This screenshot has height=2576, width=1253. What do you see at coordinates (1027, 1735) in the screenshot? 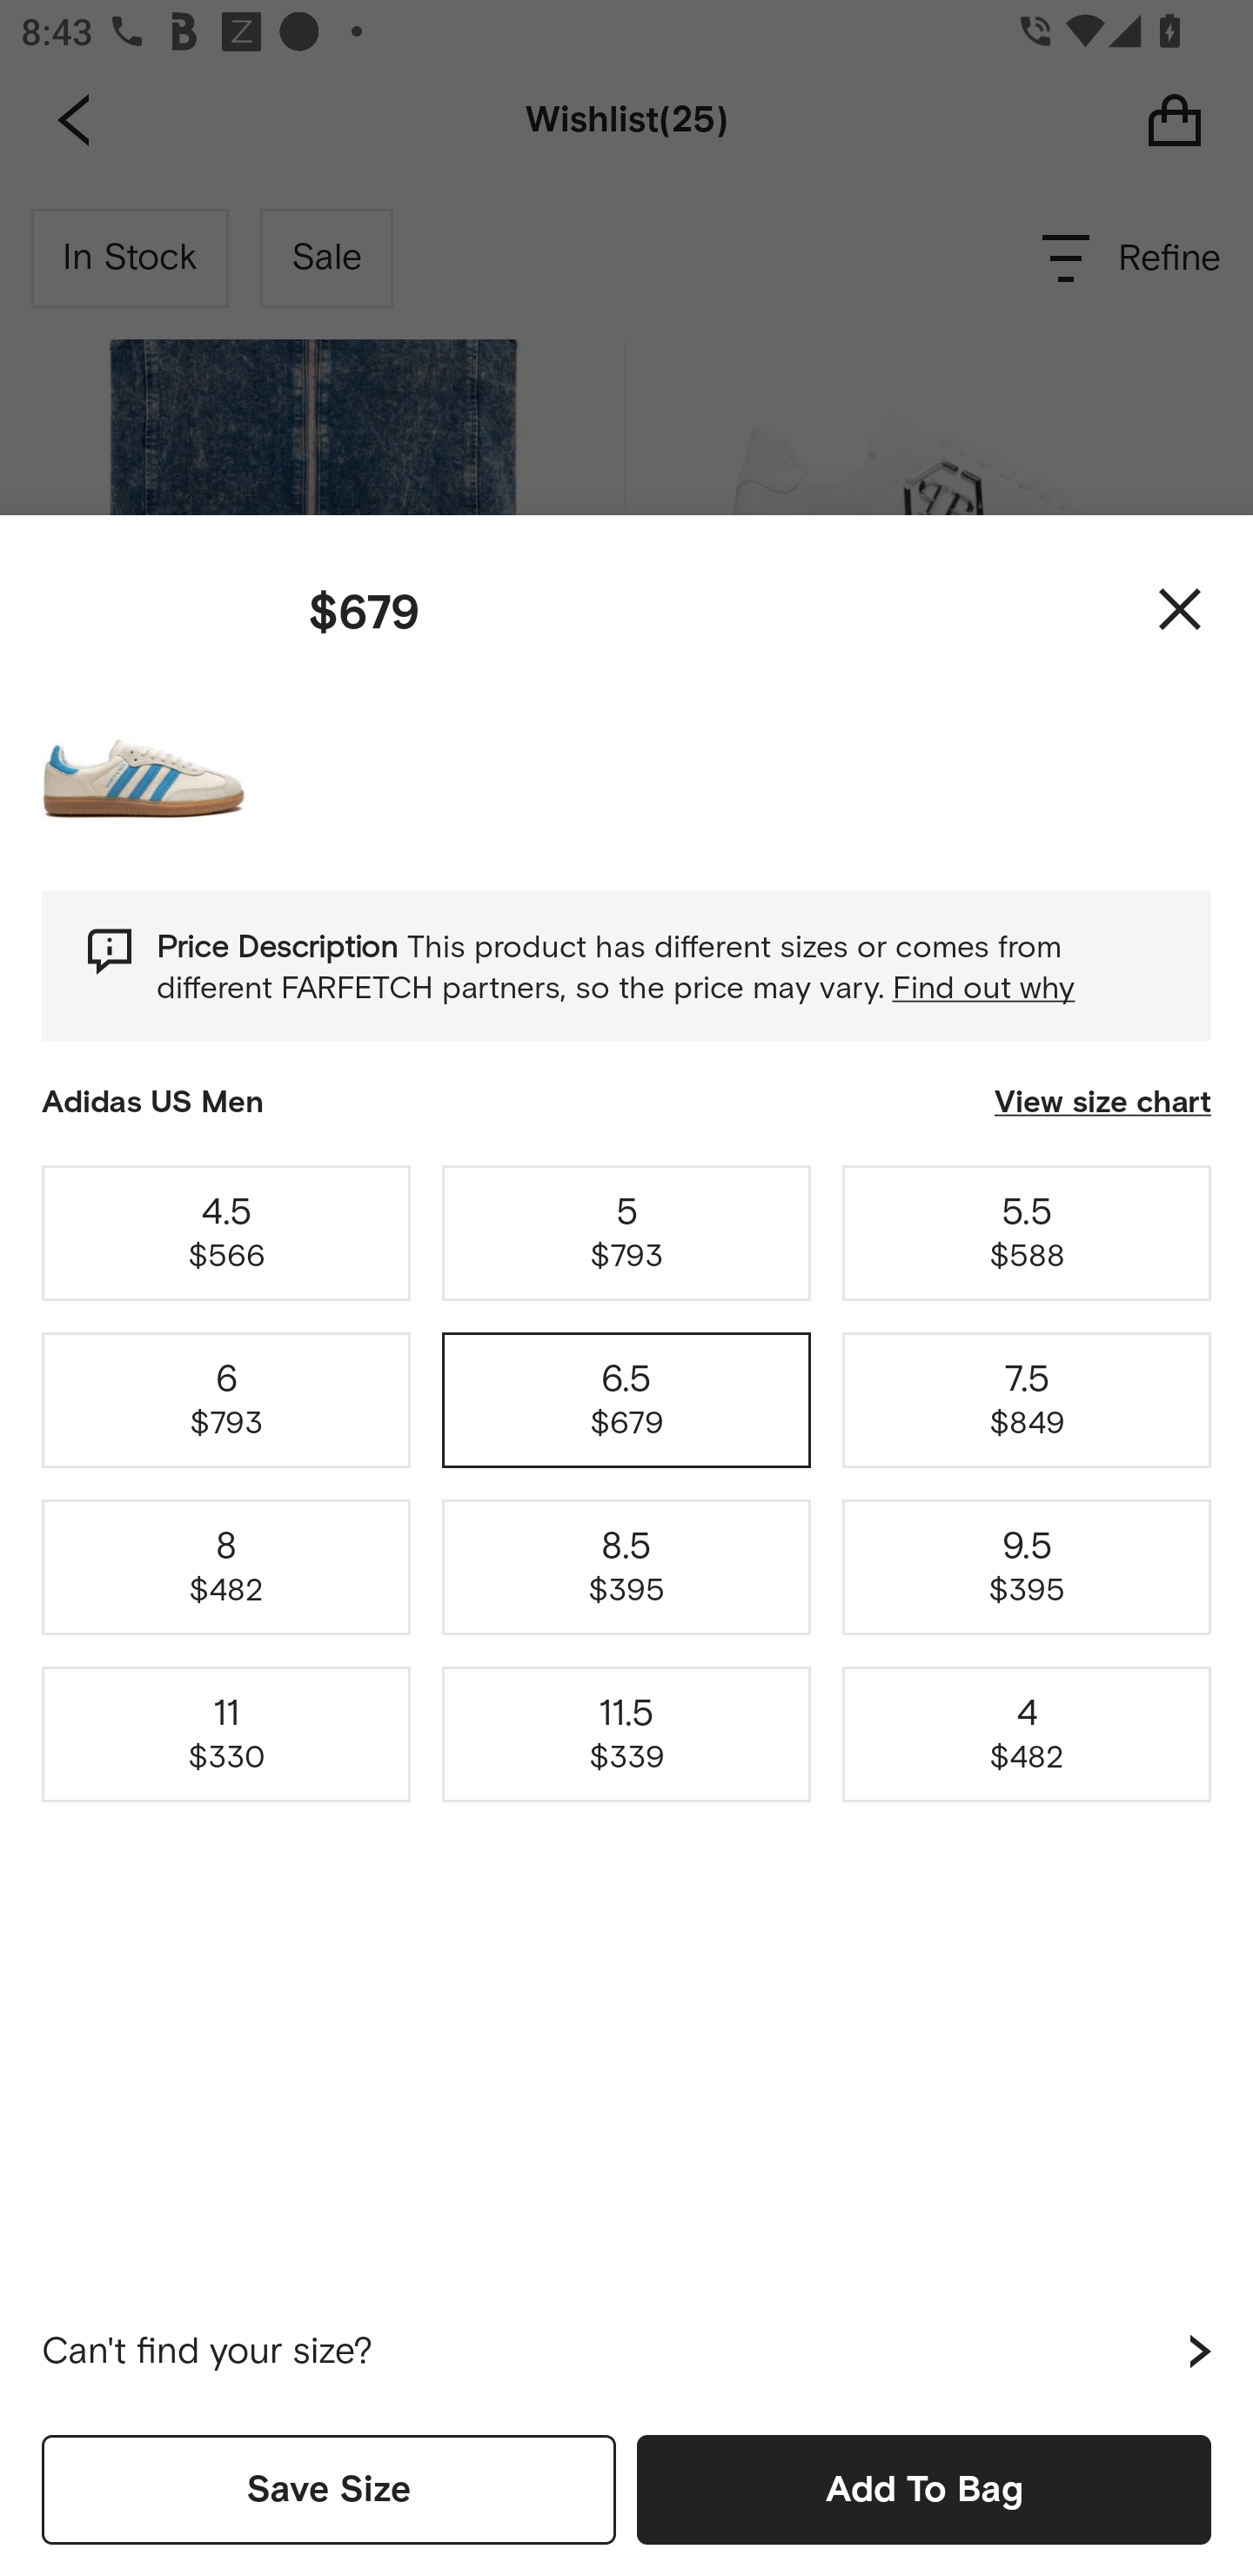
I see `4 $482` at bounding box center [1027, 1735].